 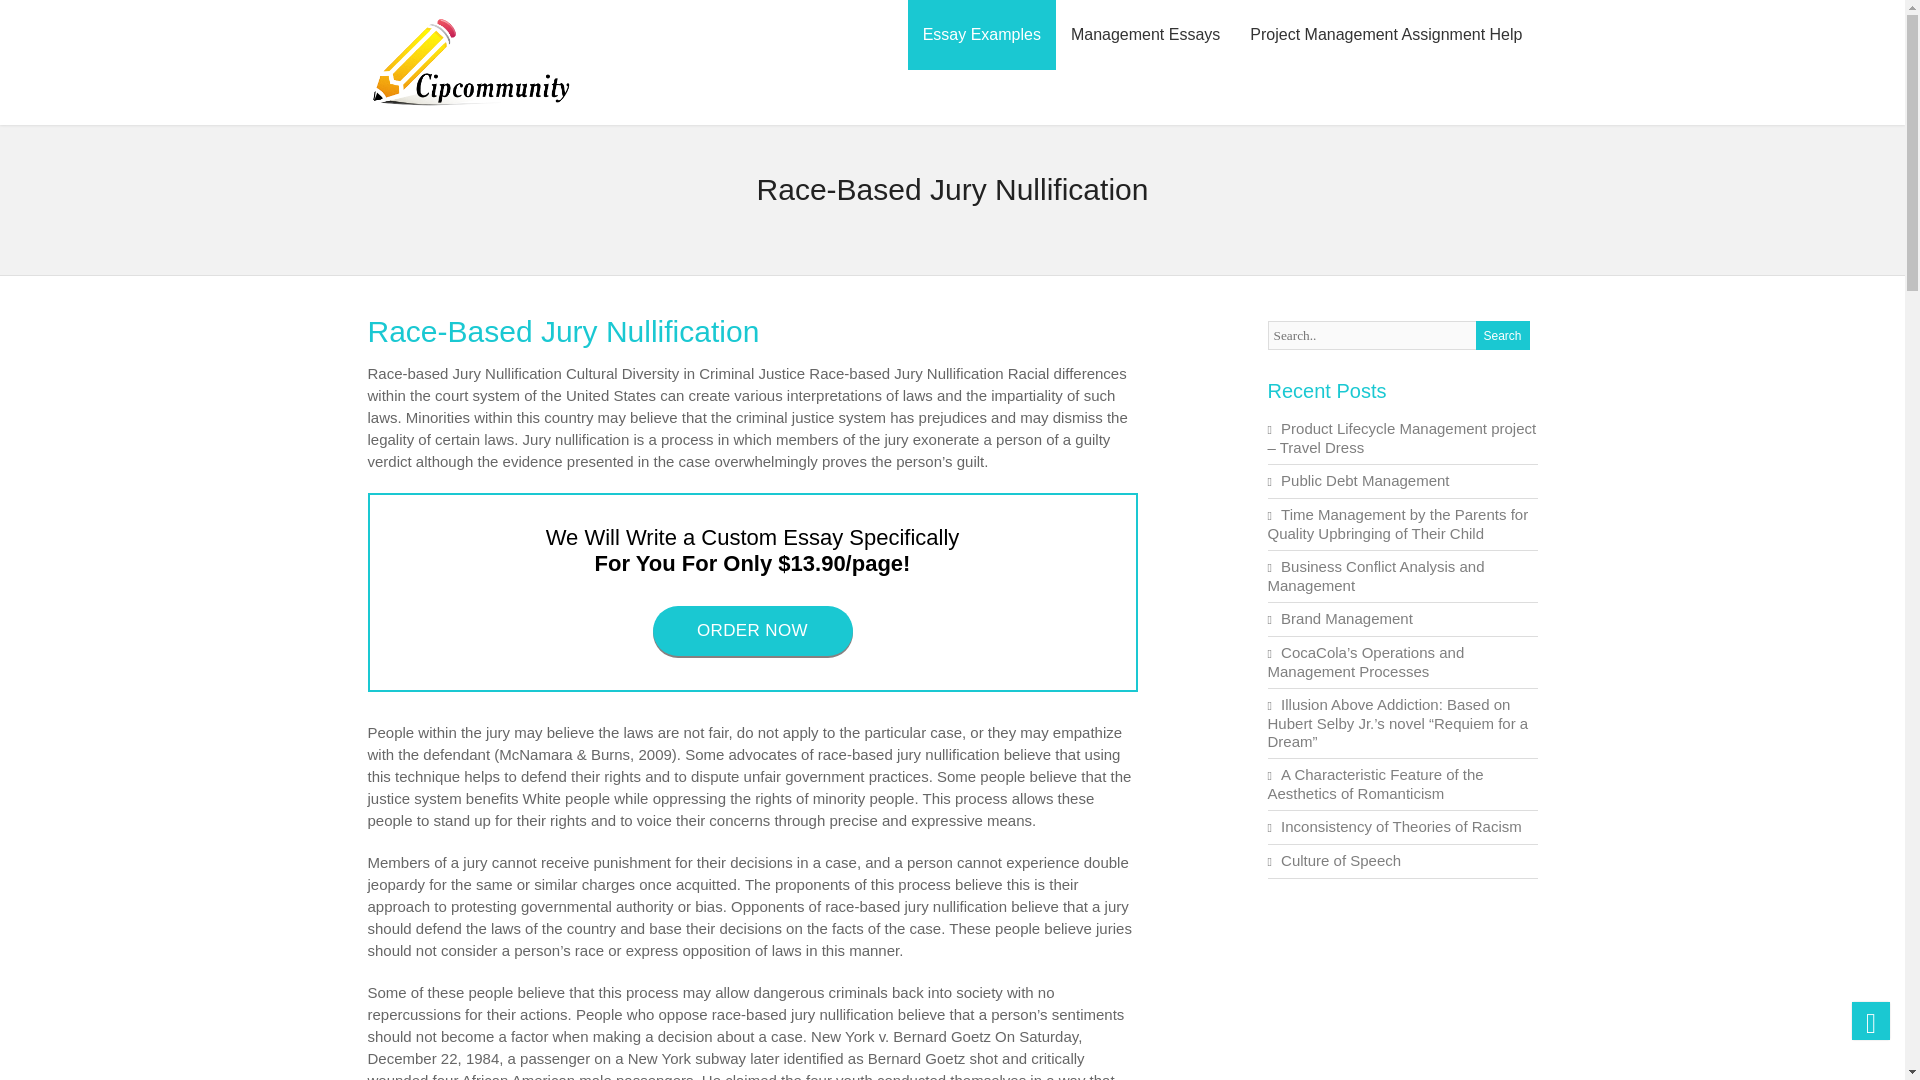 I want to click on Back To Top, so click(x=1870, y=1021).